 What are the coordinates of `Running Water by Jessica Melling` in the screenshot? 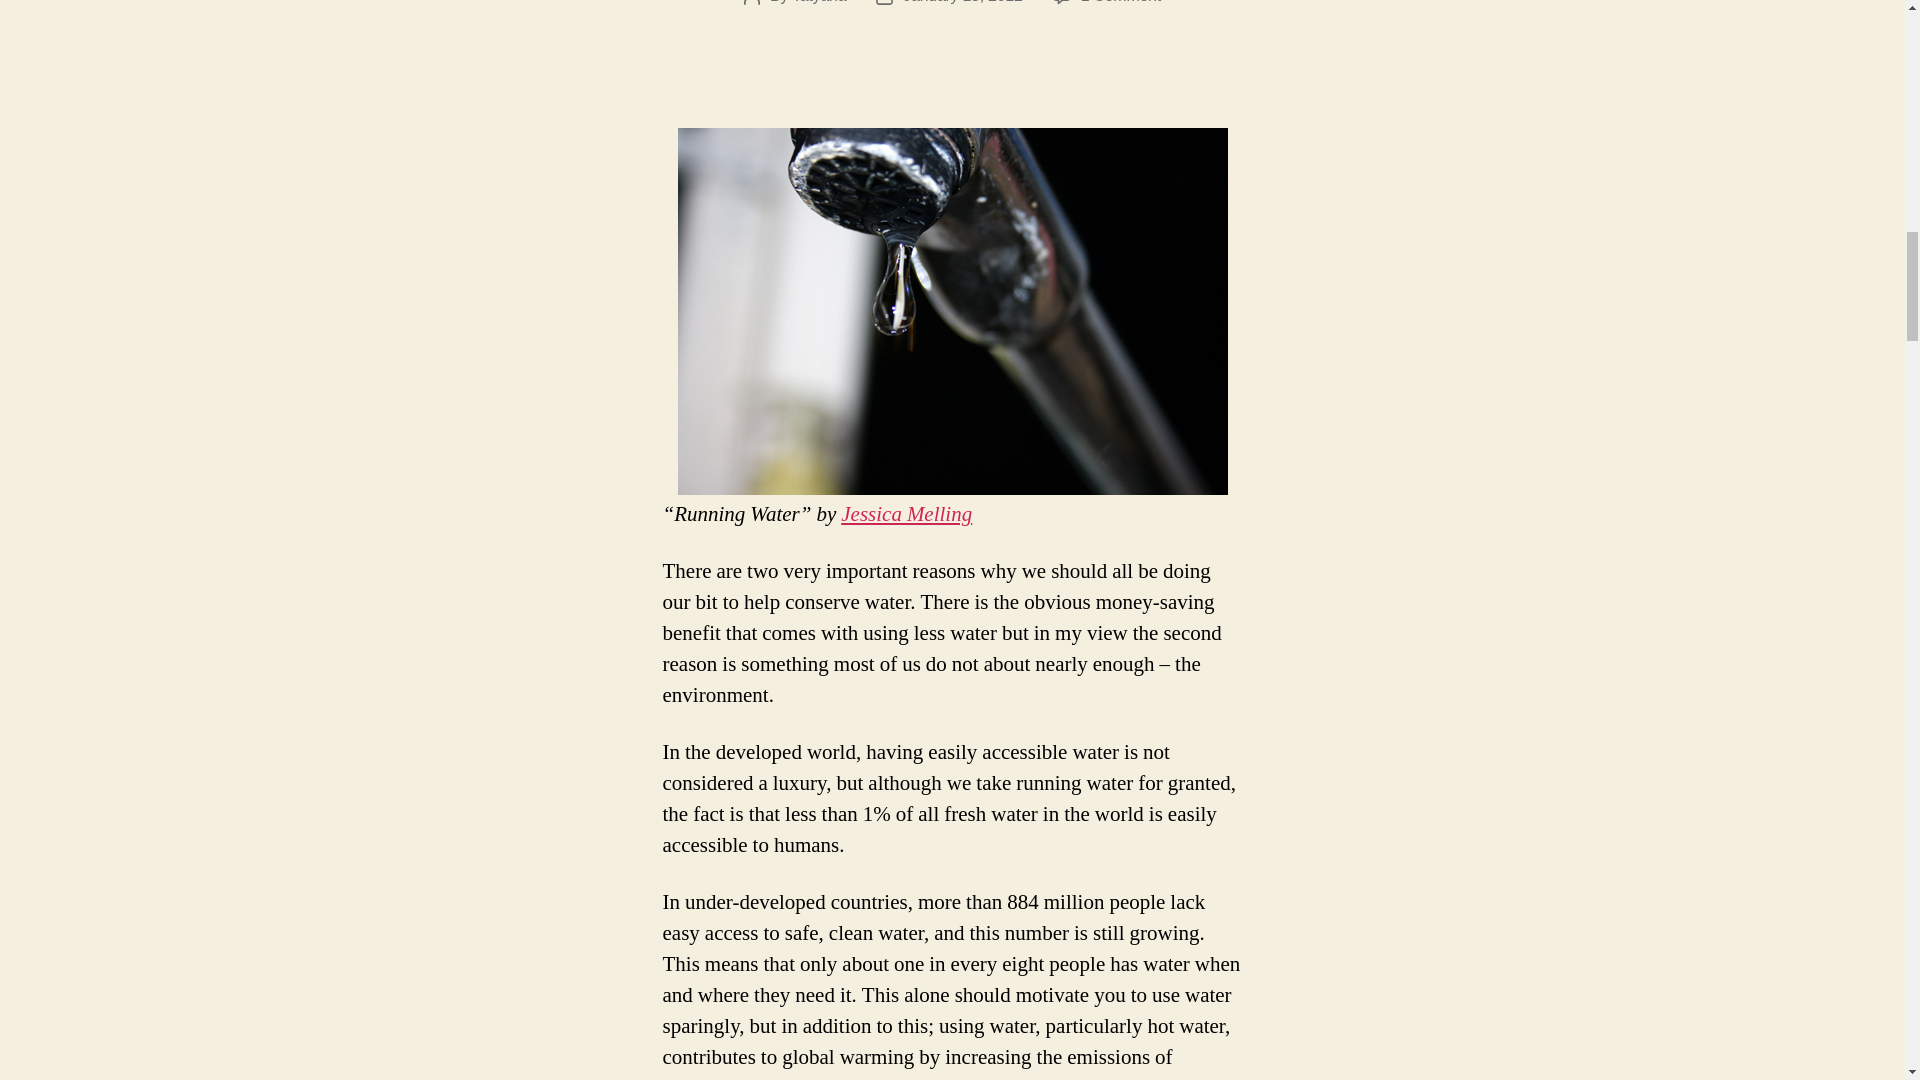 It's located at (906, 514).